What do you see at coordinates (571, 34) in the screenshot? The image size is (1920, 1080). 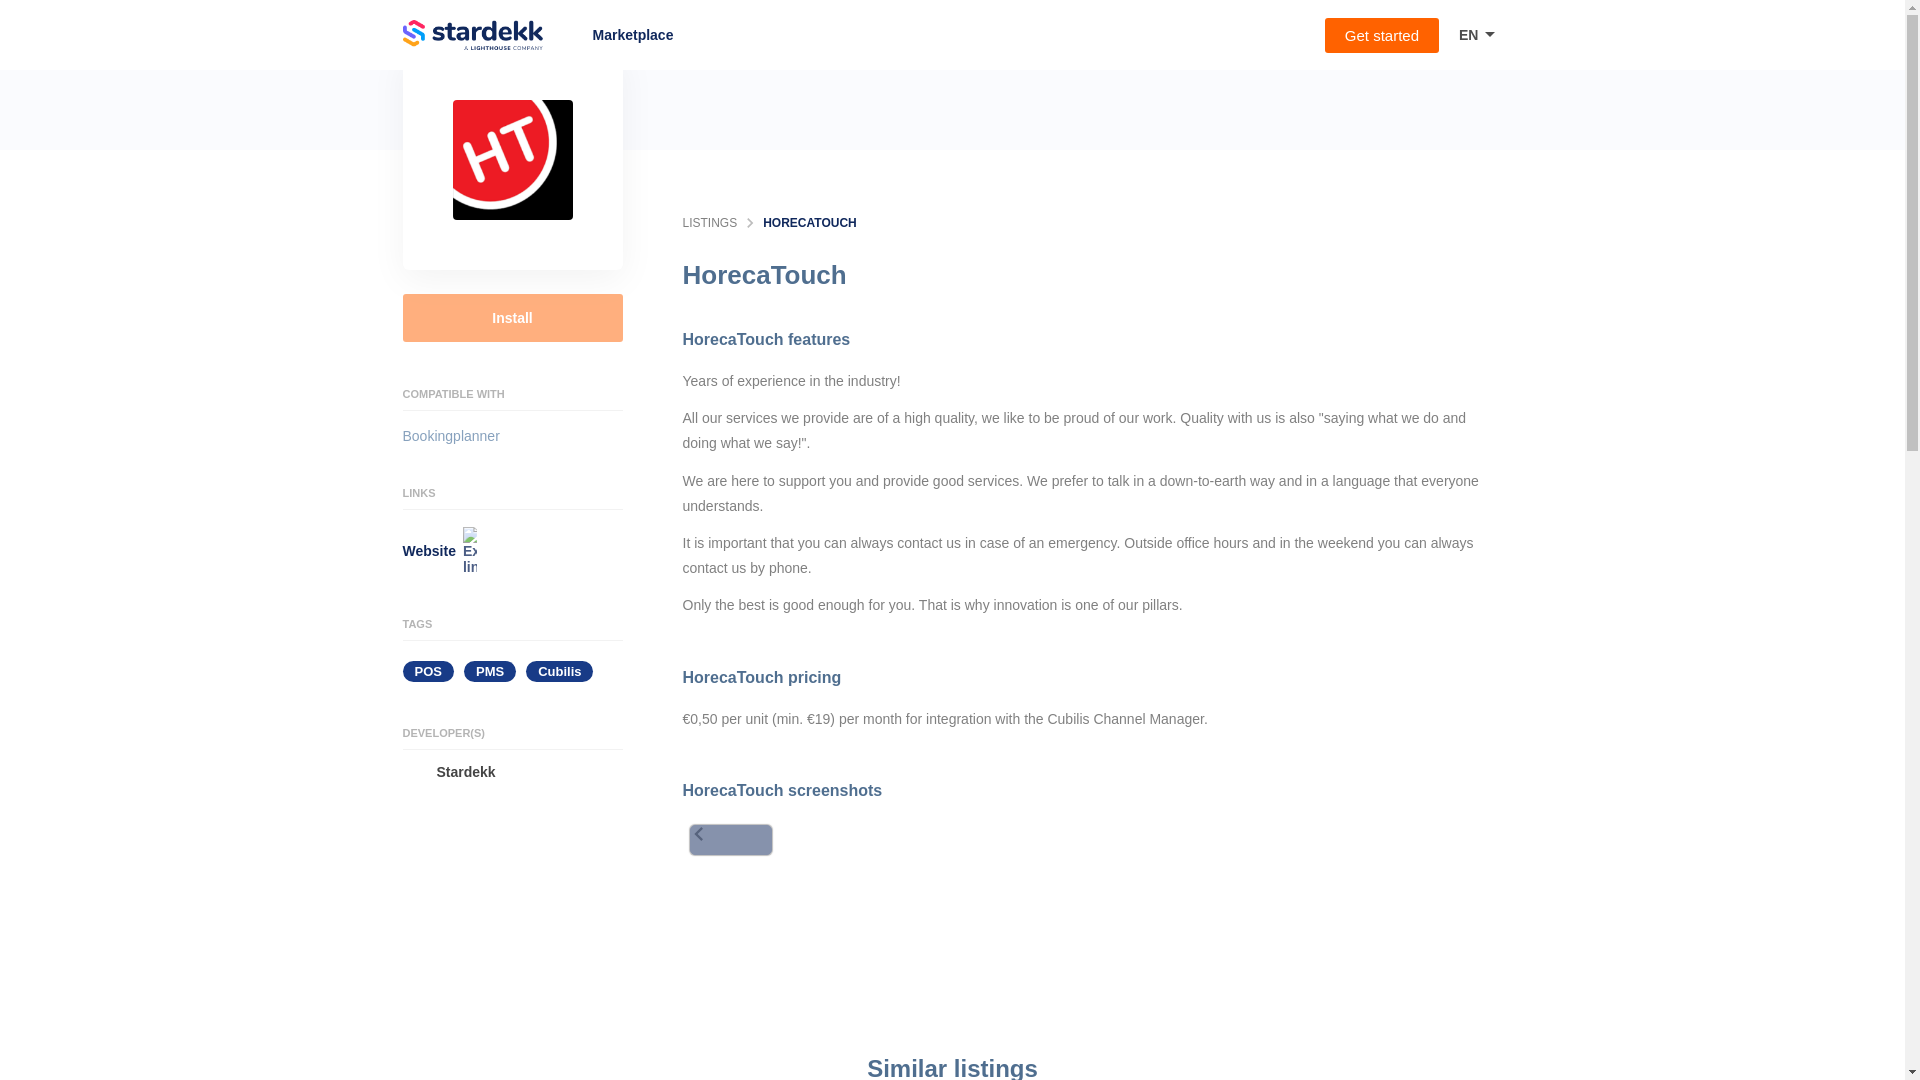 I see `Marketplace` at bounding box center [571, 34].